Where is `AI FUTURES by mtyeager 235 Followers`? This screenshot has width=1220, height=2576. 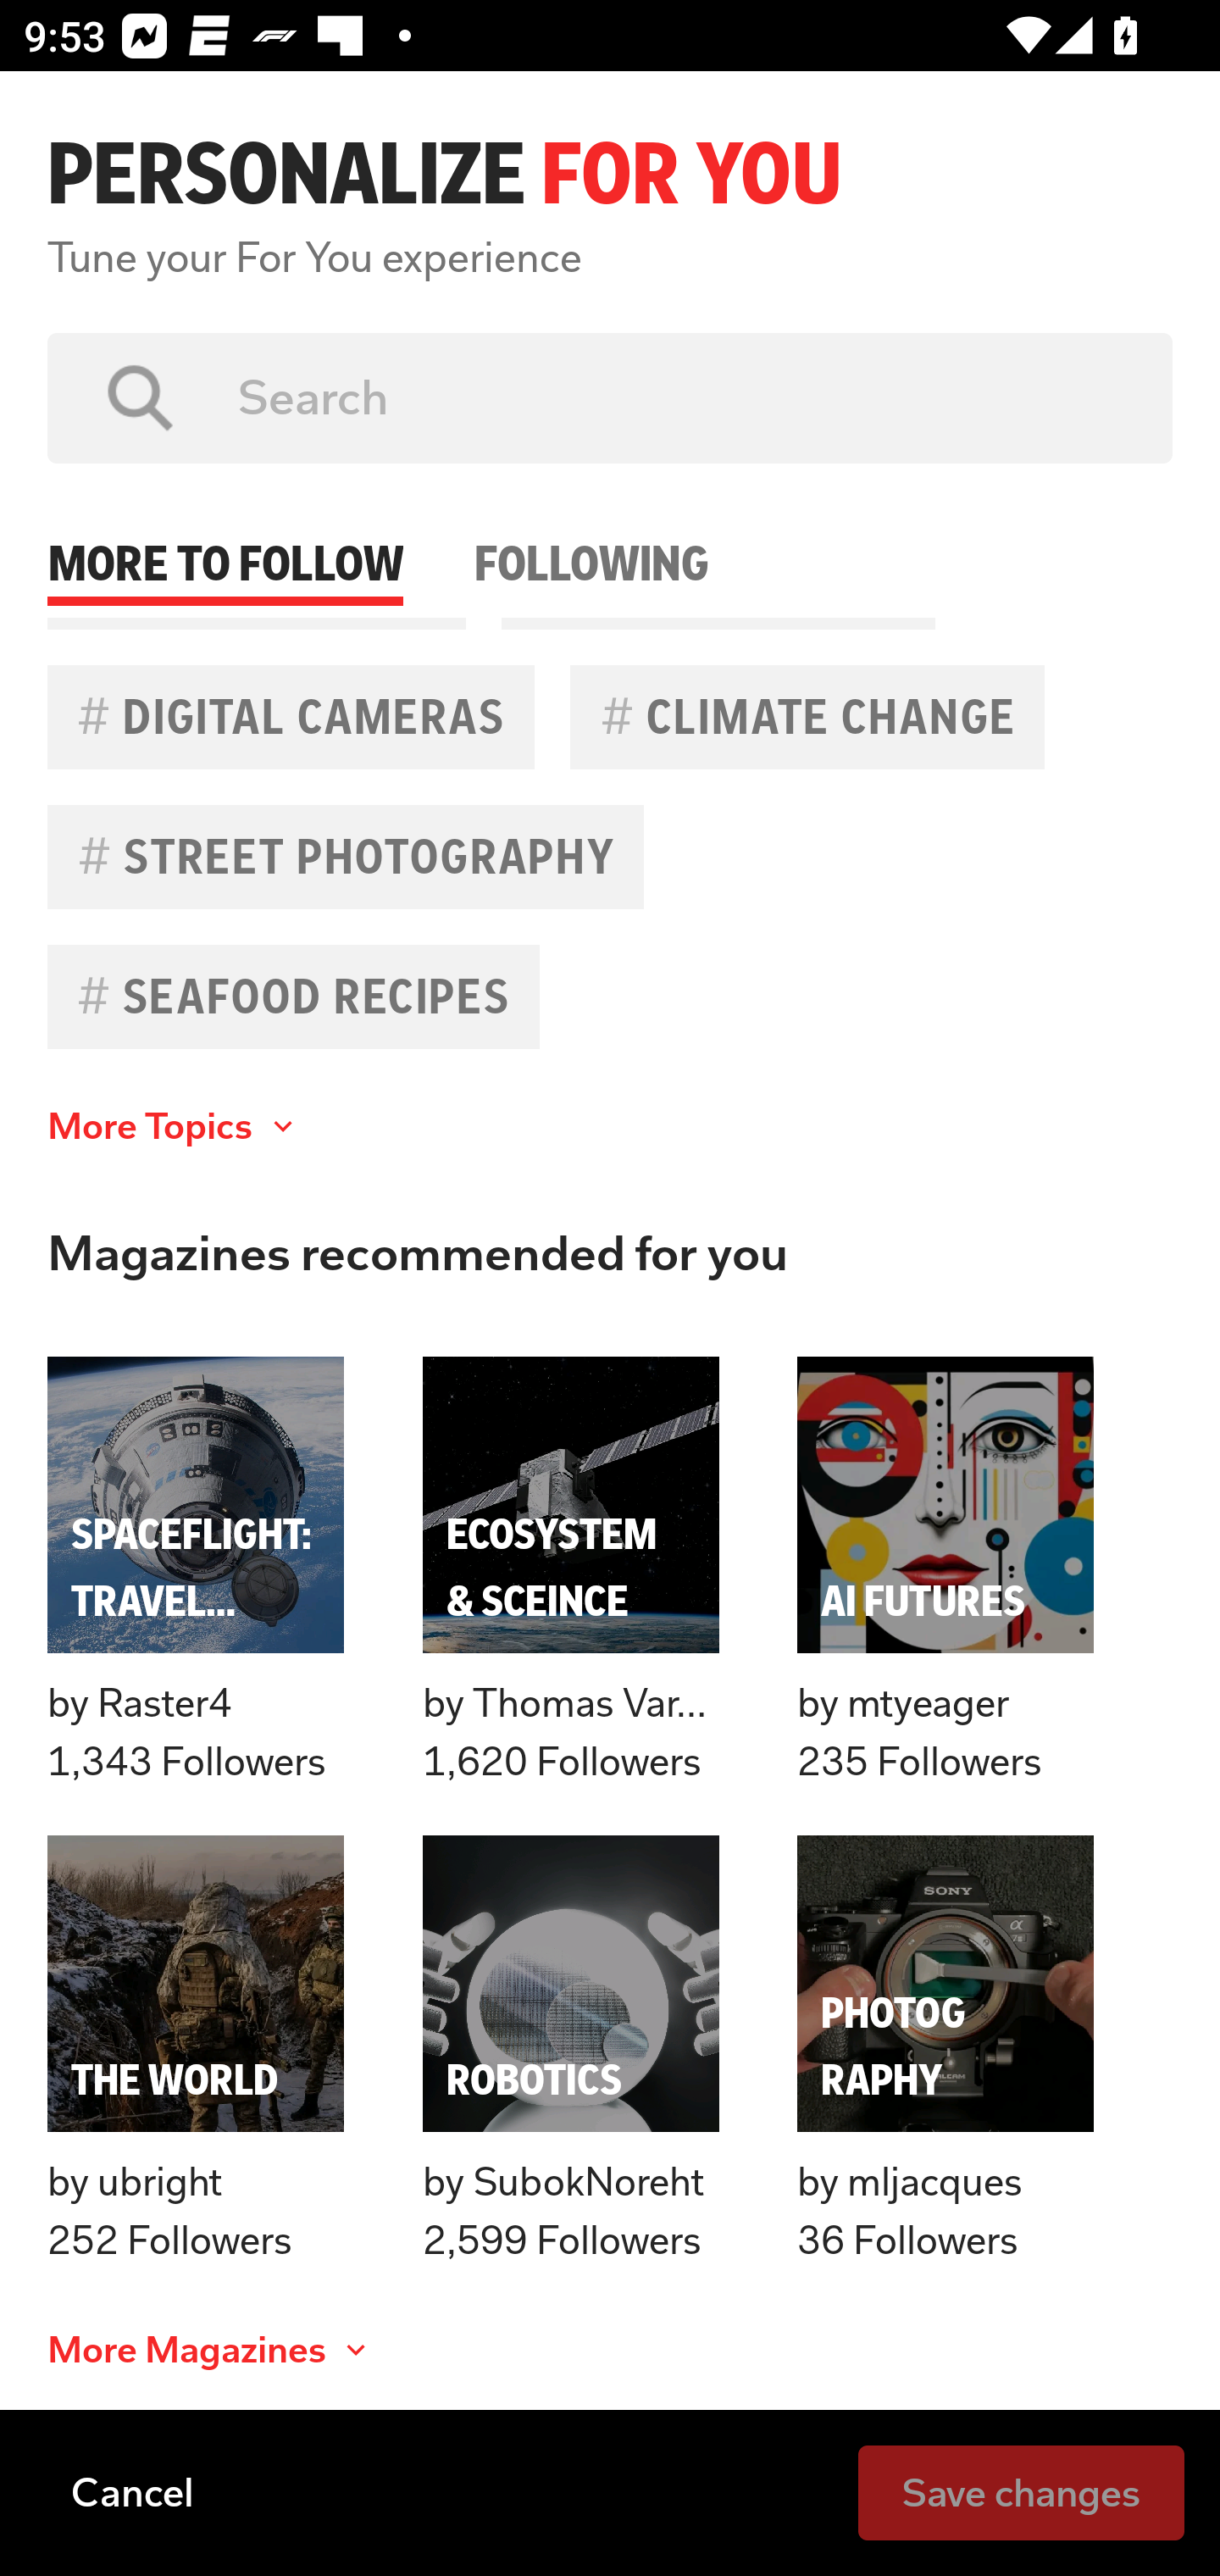
AI FUTURES by mtyeager 235 Followers is located at coordinates (945, 1571).